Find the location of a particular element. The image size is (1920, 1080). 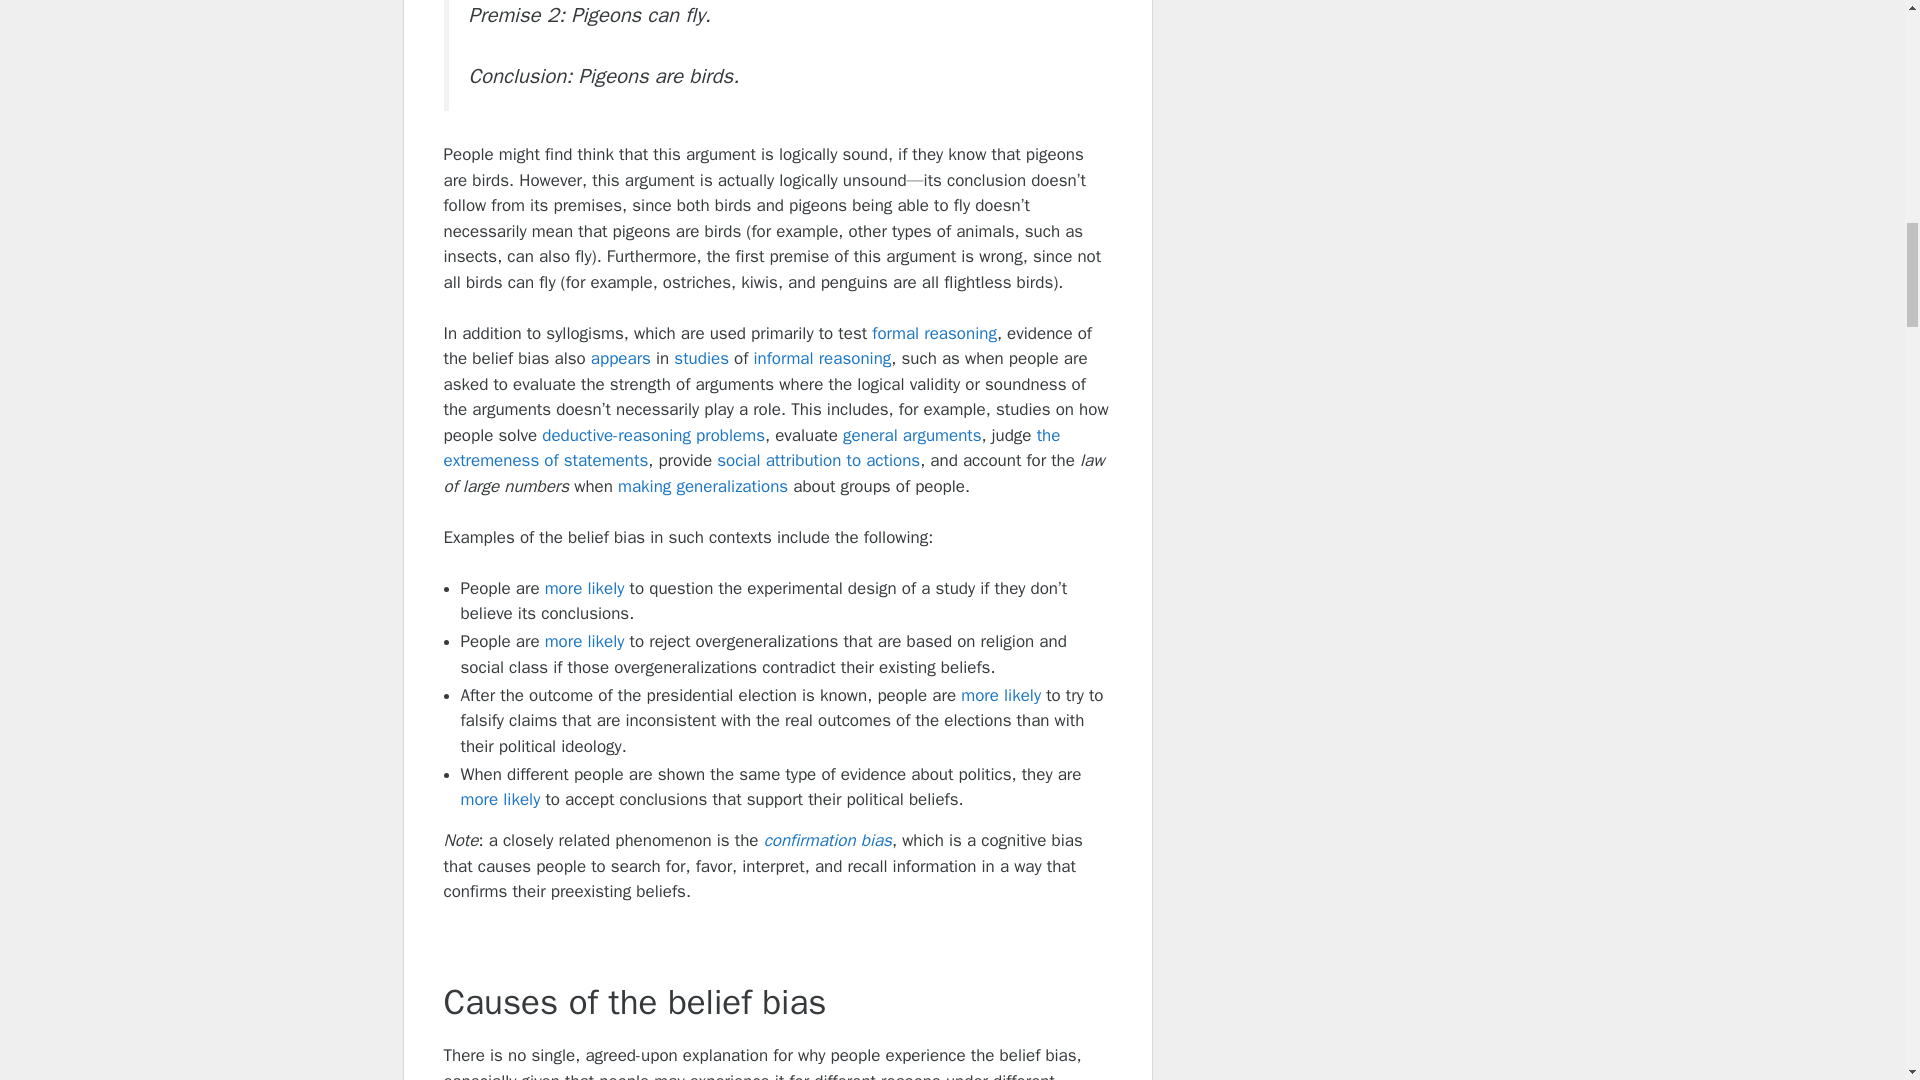

deductive-reasoning problems is located at coordinates (652, 436).